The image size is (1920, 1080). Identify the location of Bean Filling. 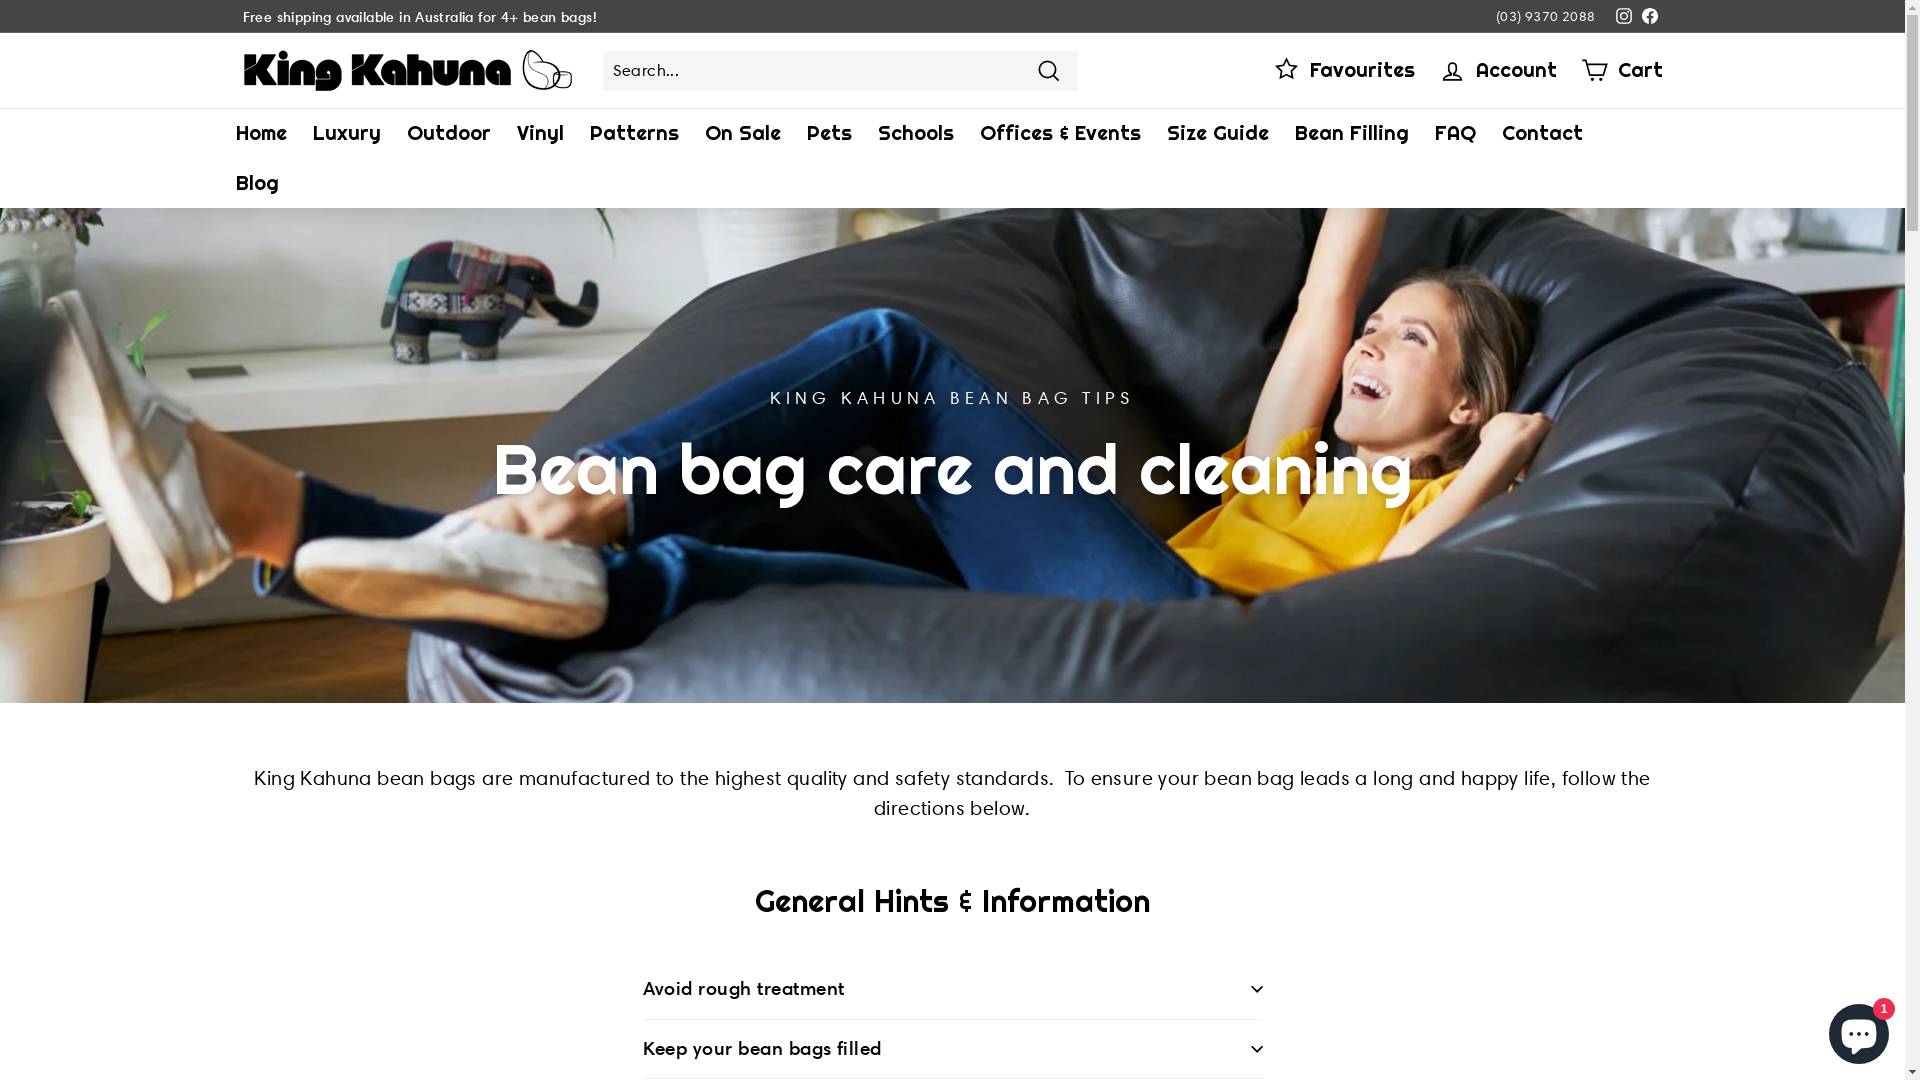
(1352, 133).